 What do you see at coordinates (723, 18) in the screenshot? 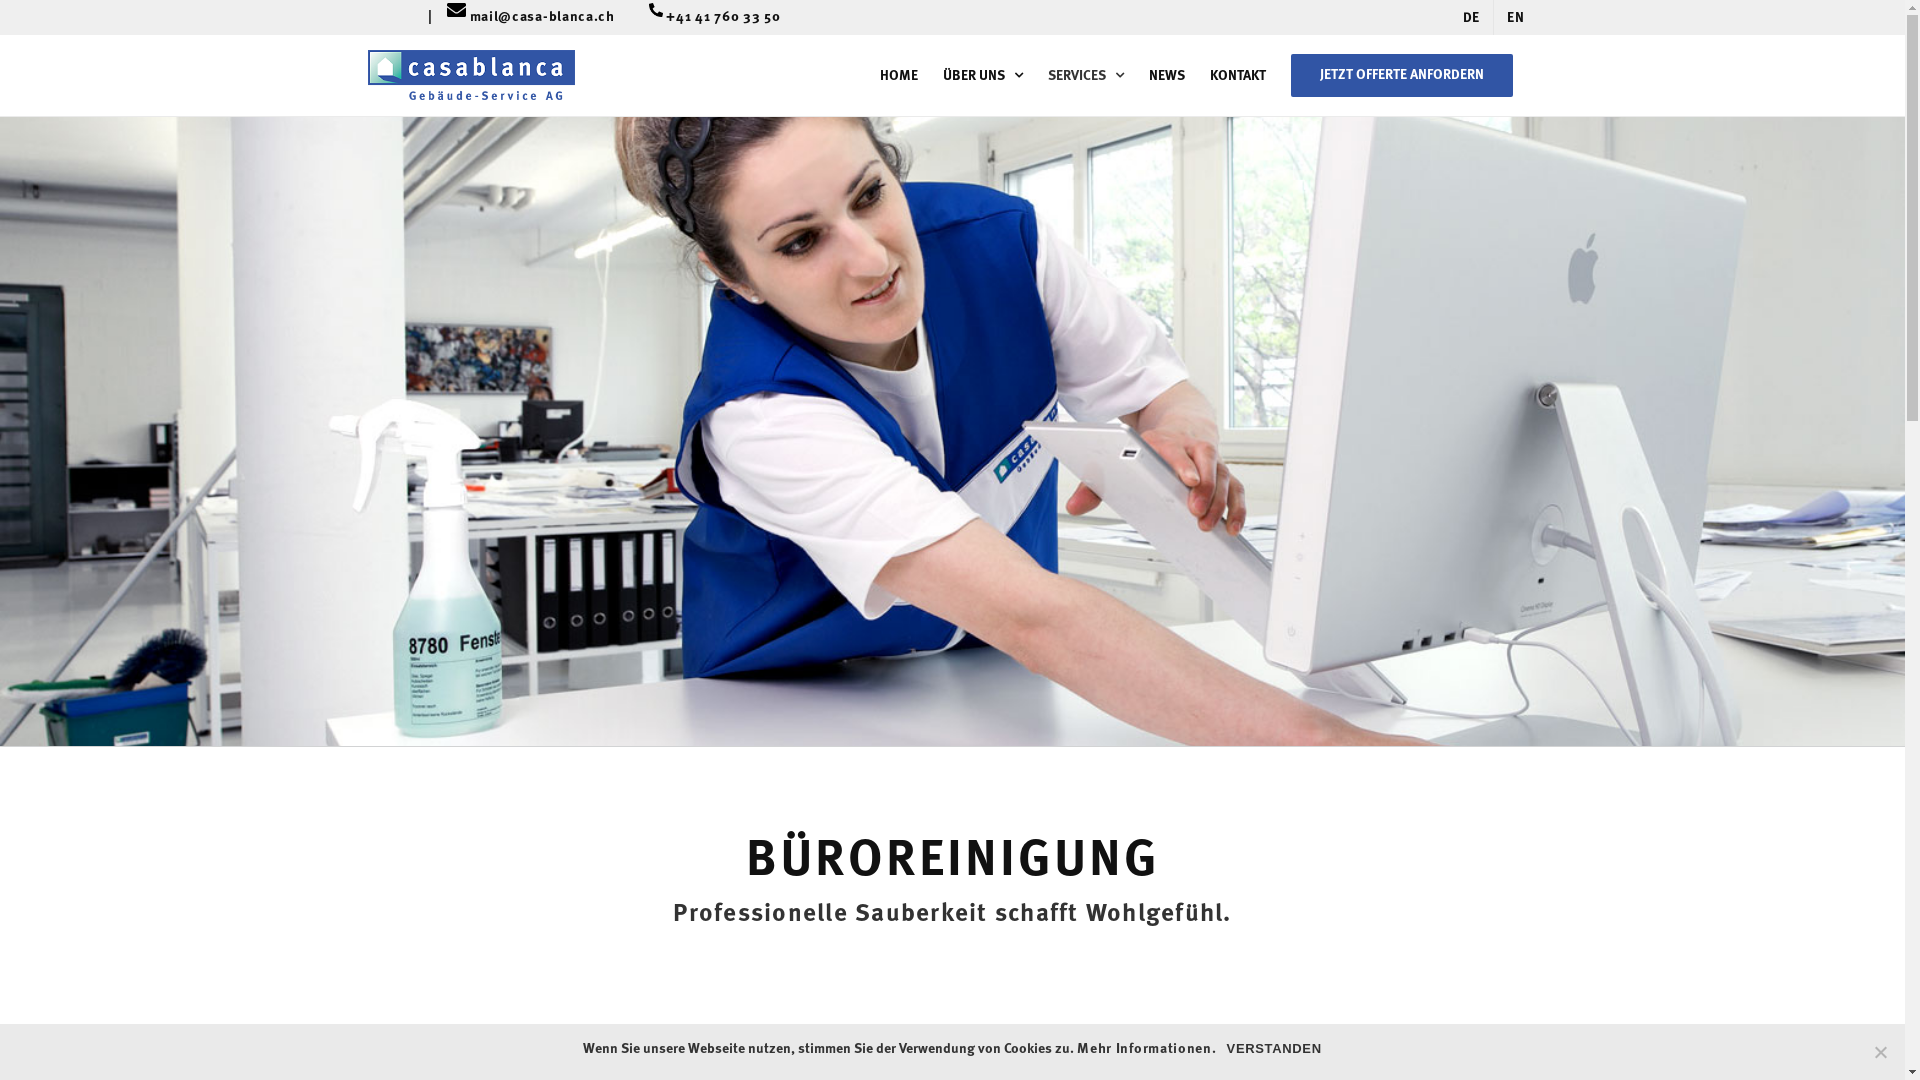
I see `+41 41 760 33 50` at bounding box center [723, 18].